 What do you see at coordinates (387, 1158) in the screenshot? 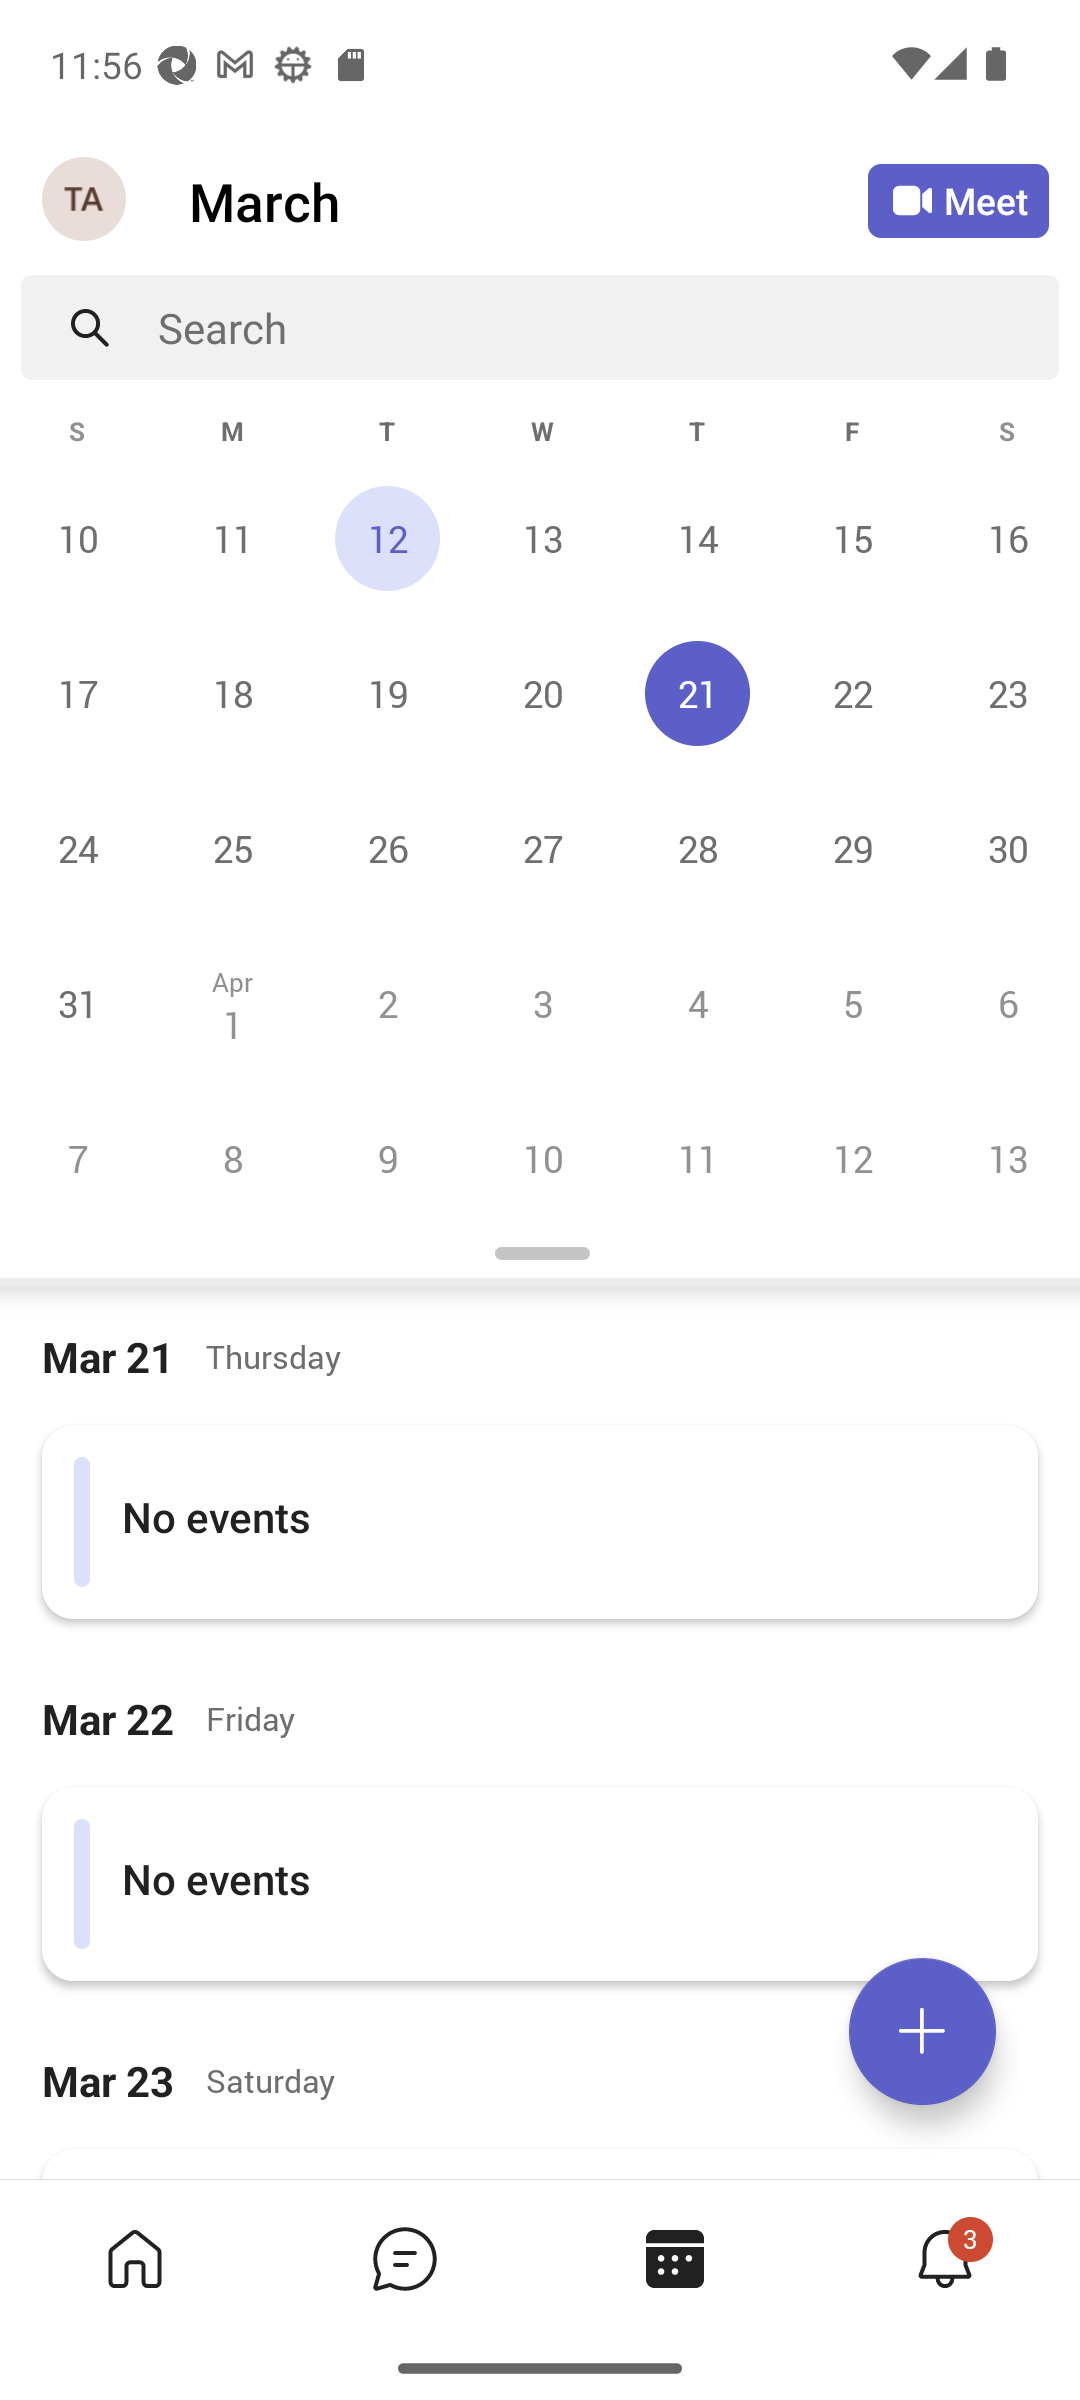
I see `Tuesday, April 9 9` at bounding box center [387, 1158].